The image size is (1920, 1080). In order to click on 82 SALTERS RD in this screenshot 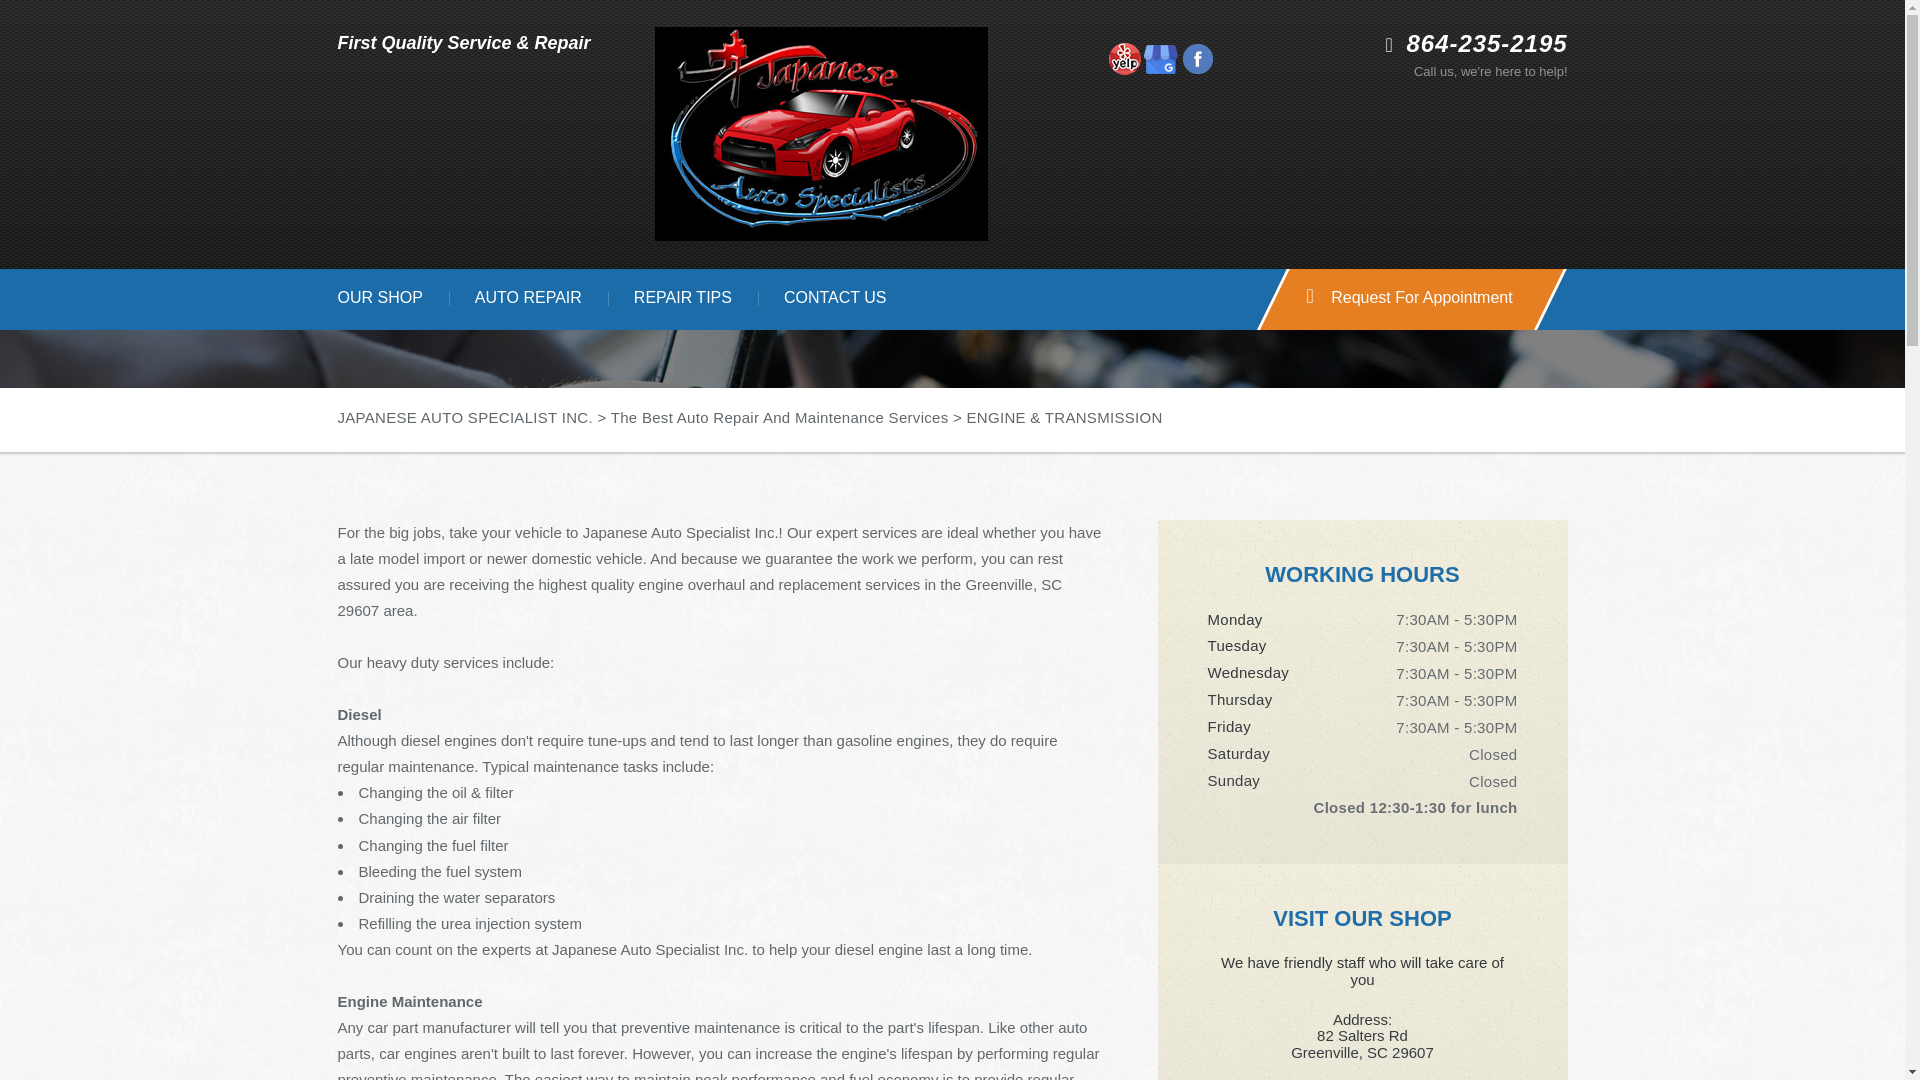, I will do `click(920, 246)`.